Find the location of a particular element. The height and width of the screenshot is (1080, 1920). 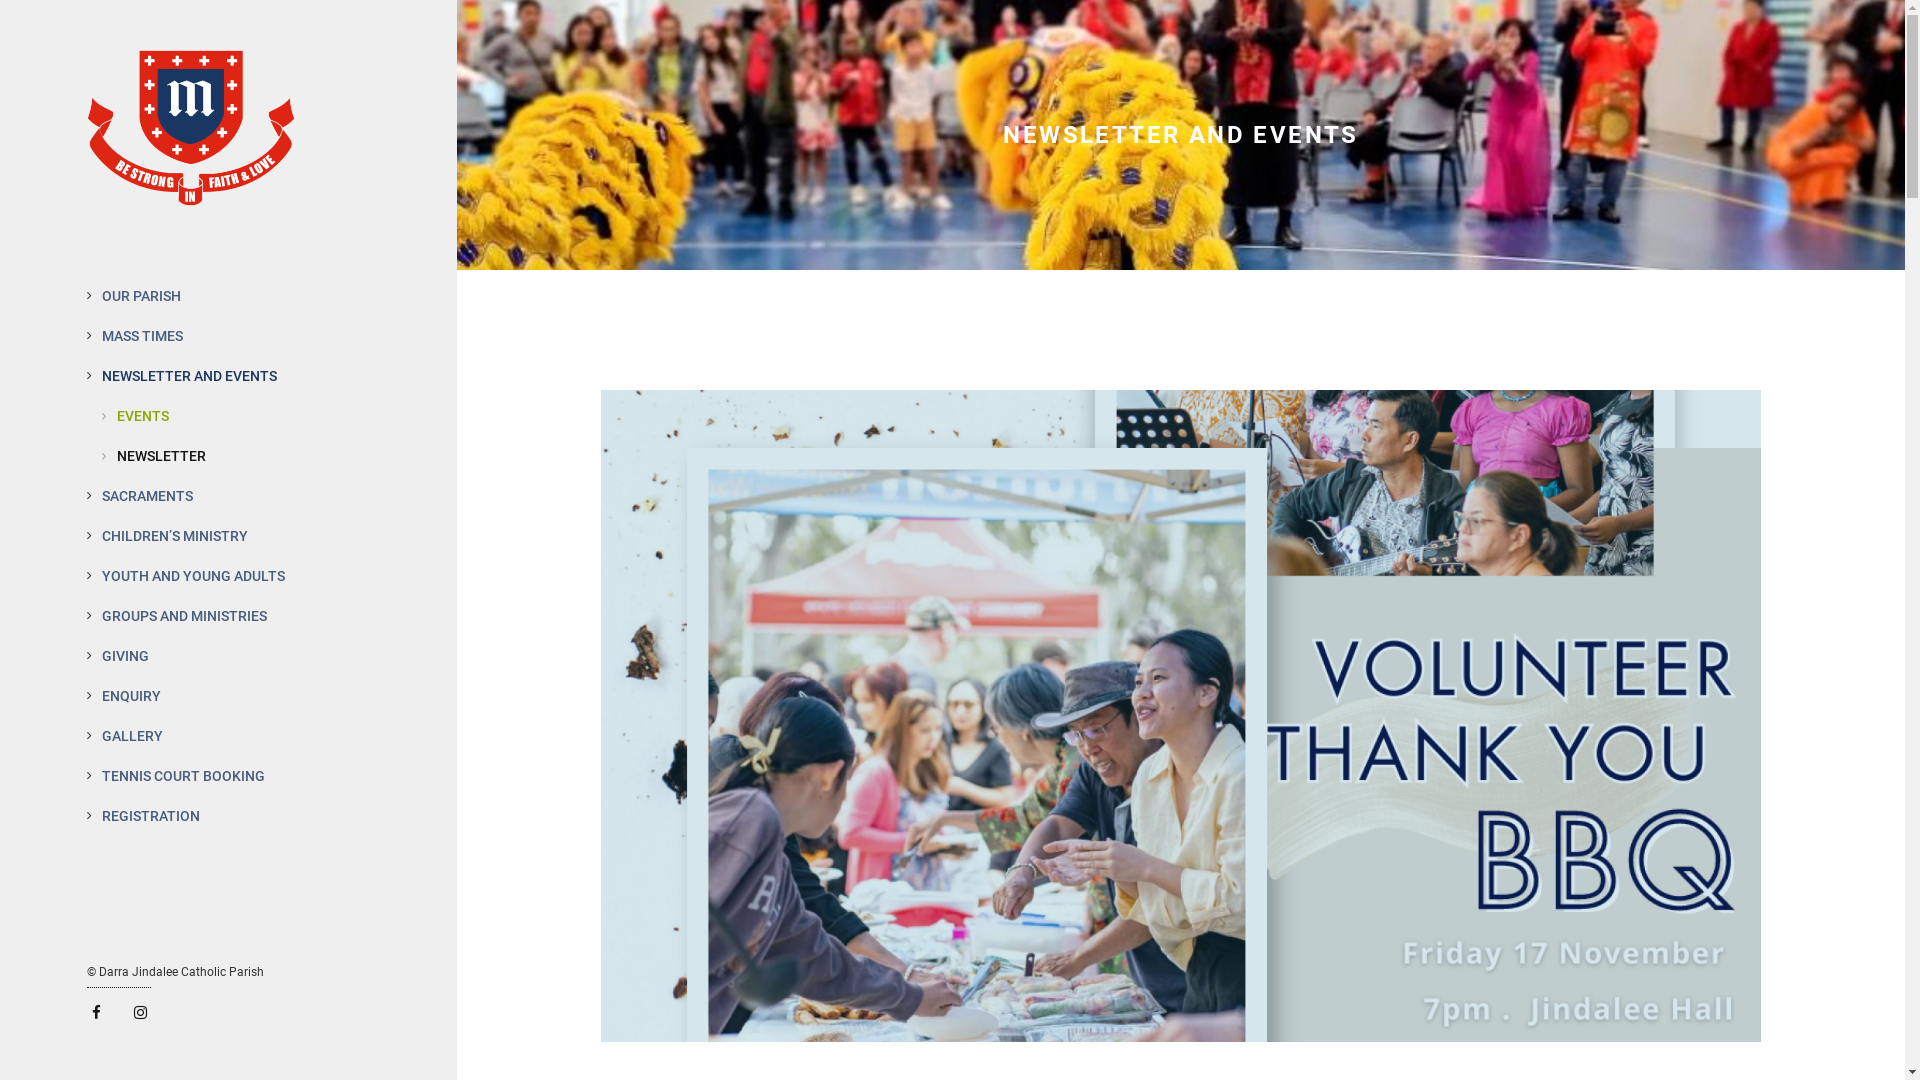

YOUTH AND YOUNG ADULTS is located at coordinates (236, 576).